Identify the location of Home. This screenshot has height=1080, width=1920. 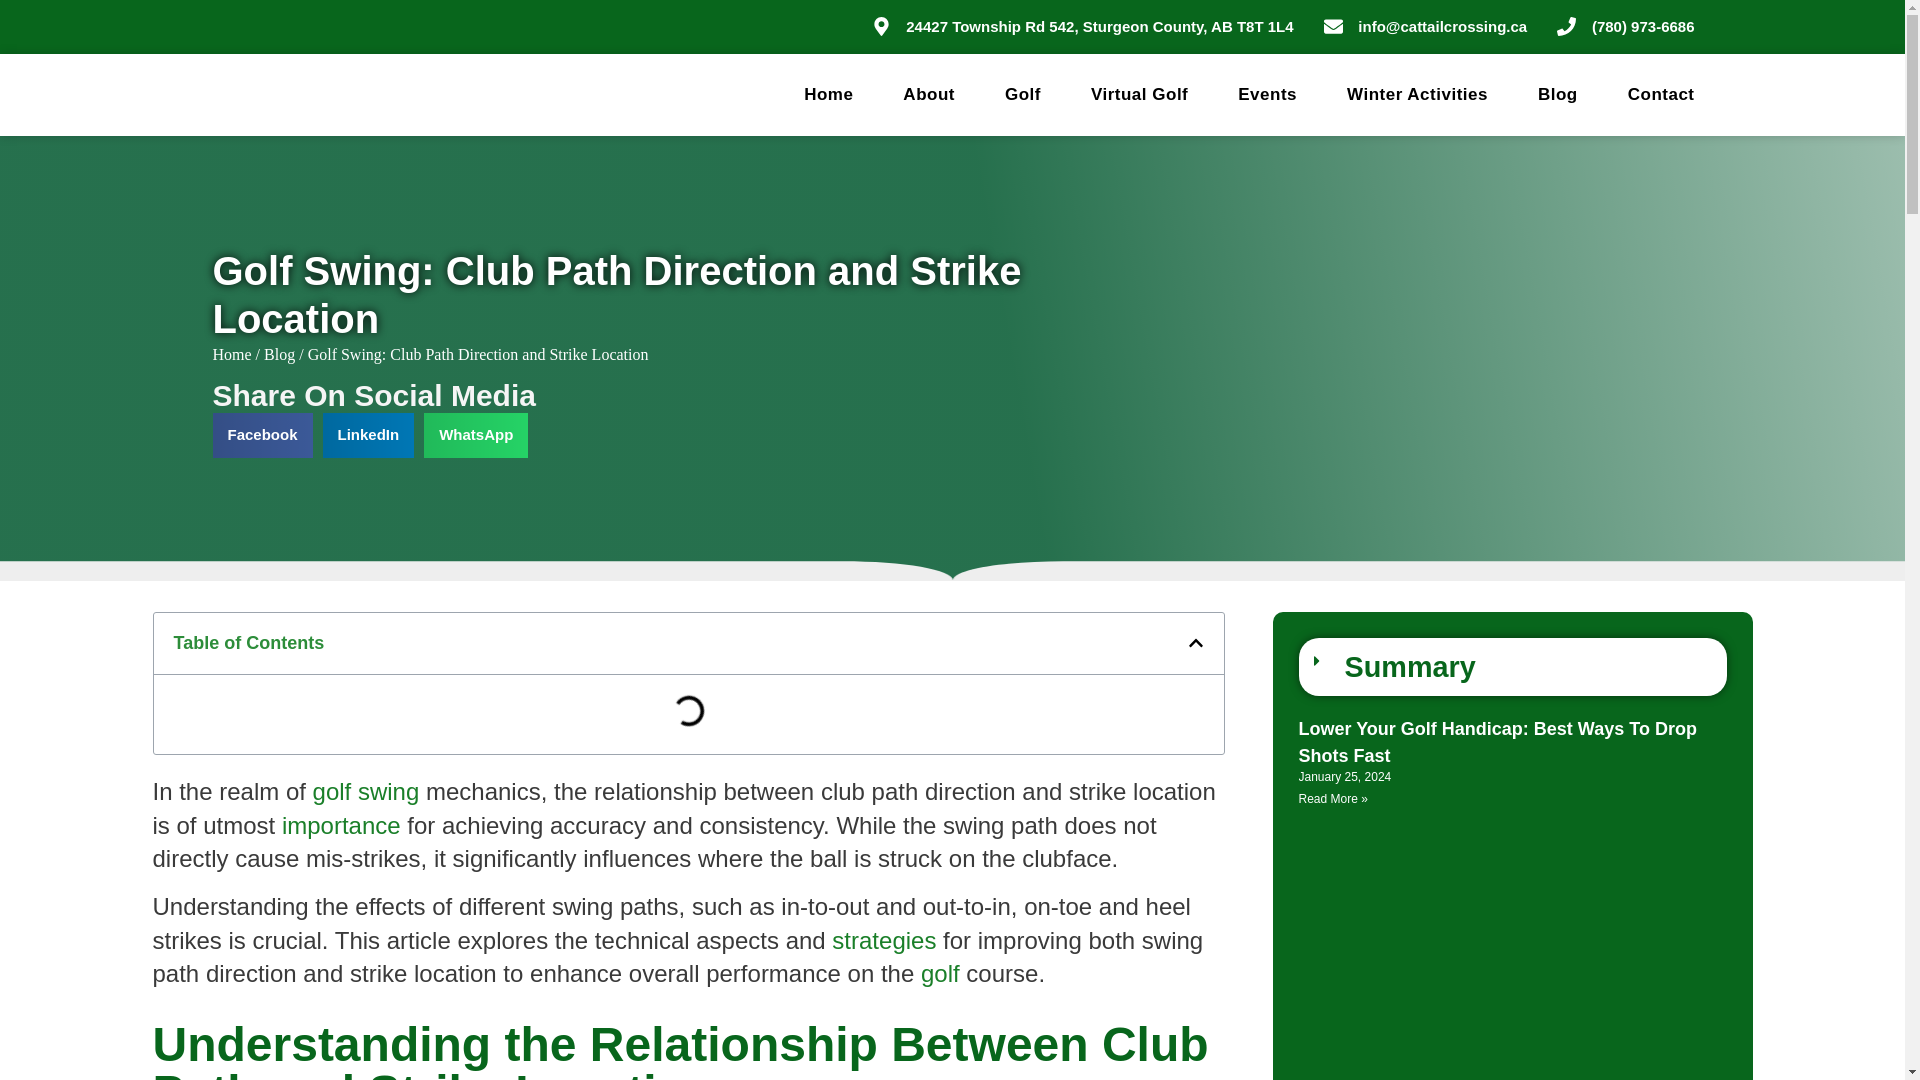
(828, 94).